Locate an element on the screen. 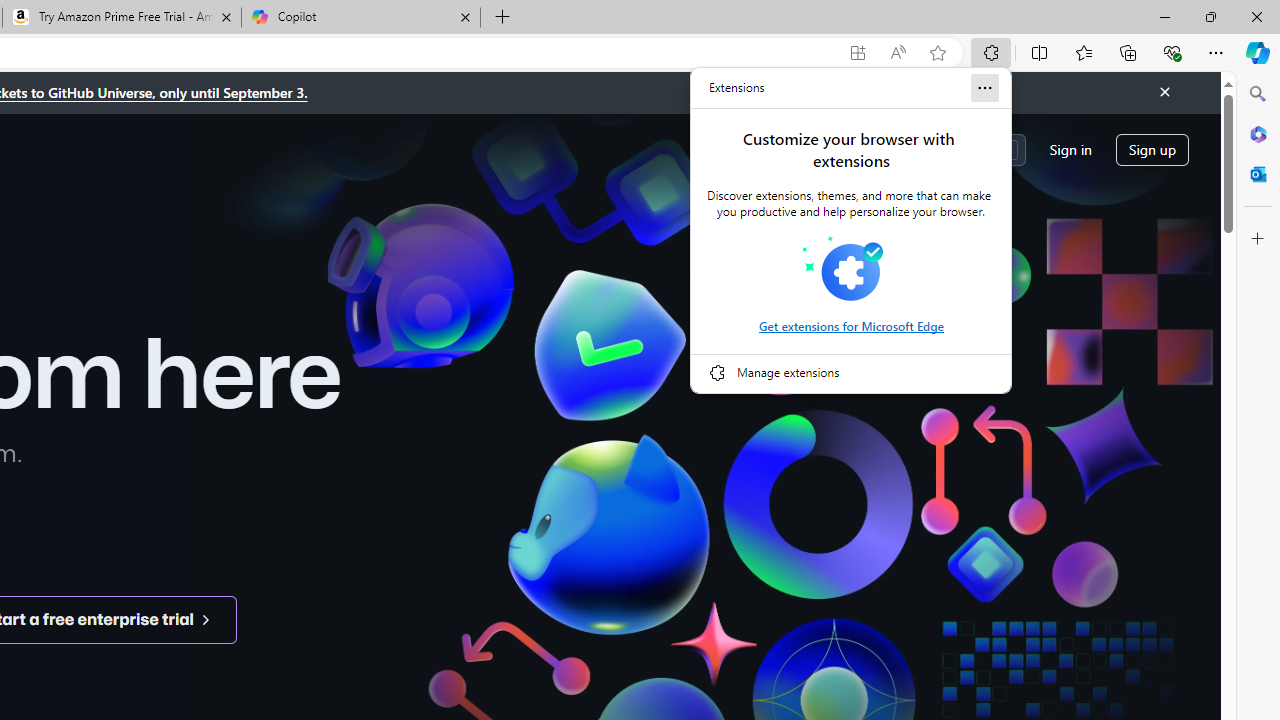 This screenshot has height=720, width=1280. Manage extensions is located at coordinates (851, 372).